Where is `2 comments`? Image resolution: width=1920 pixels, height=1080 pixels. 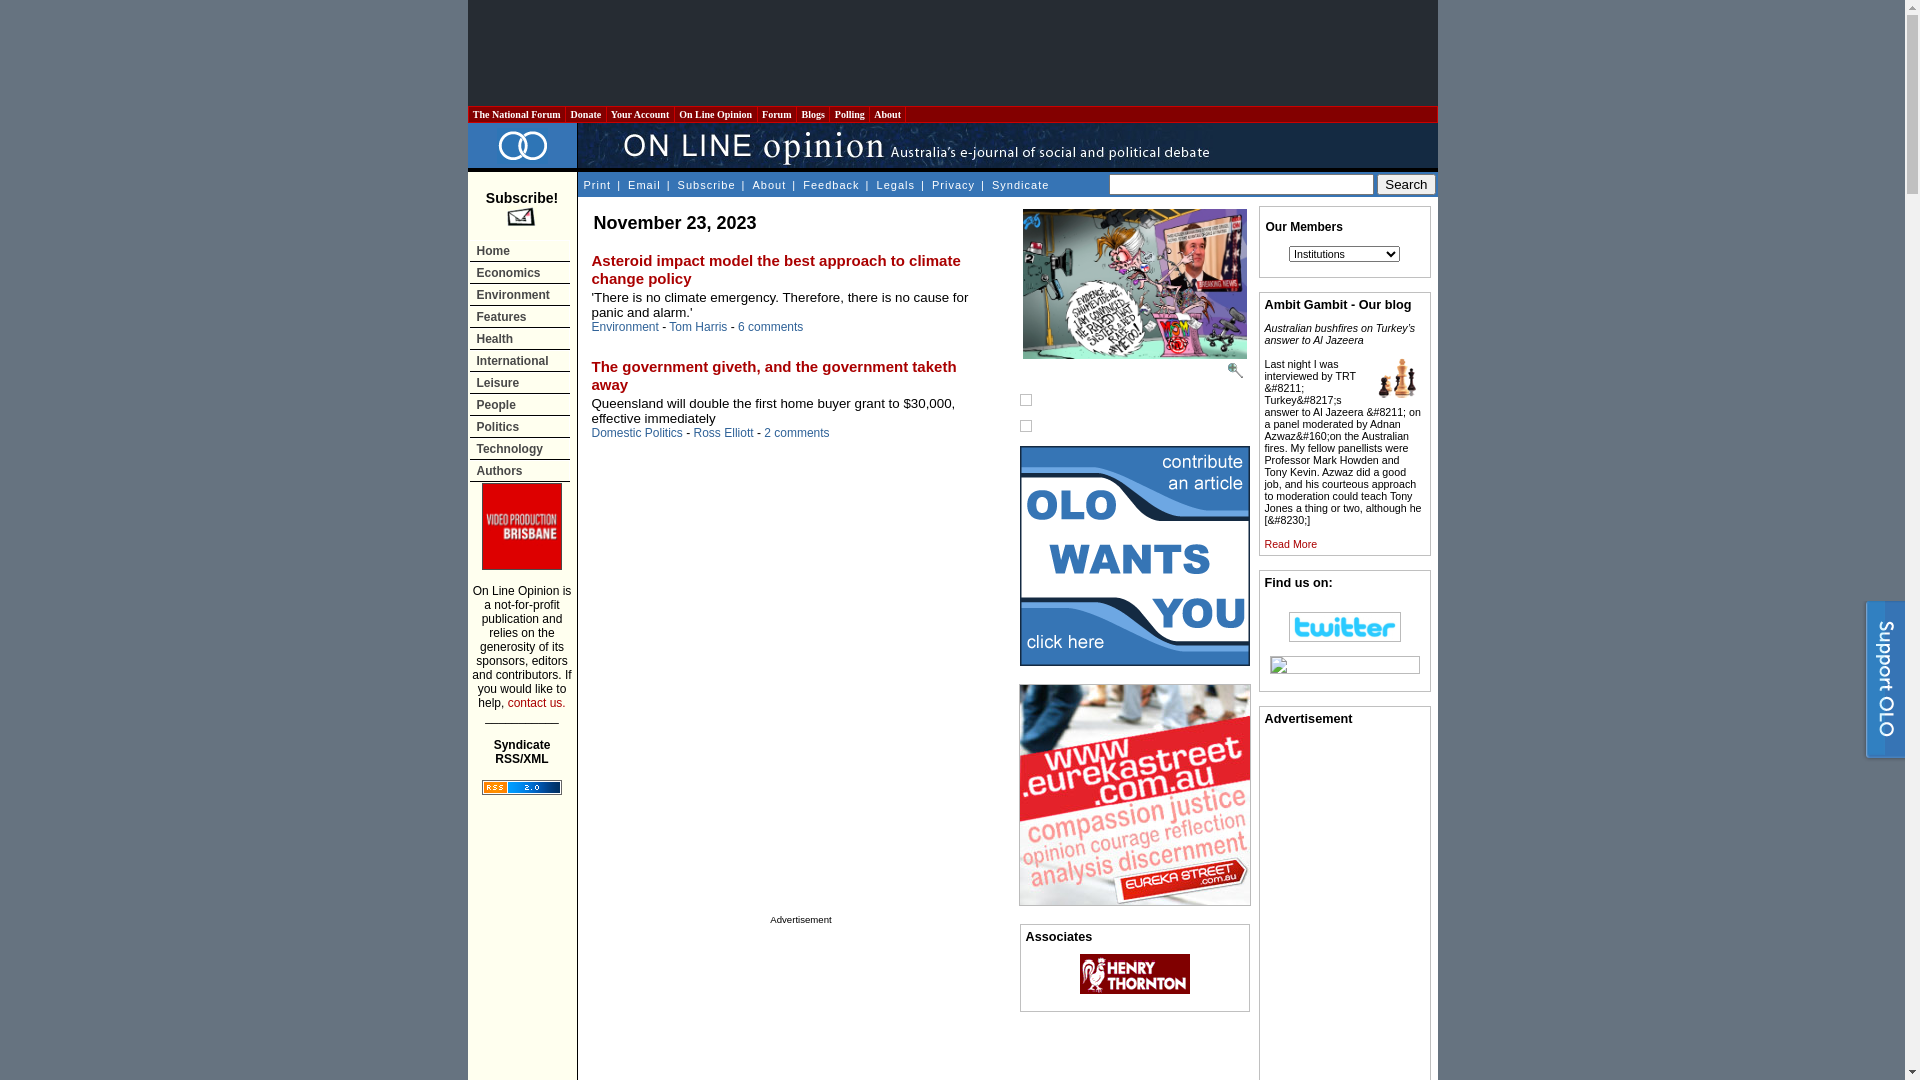
2 comments is located at coordinates (796, 433).